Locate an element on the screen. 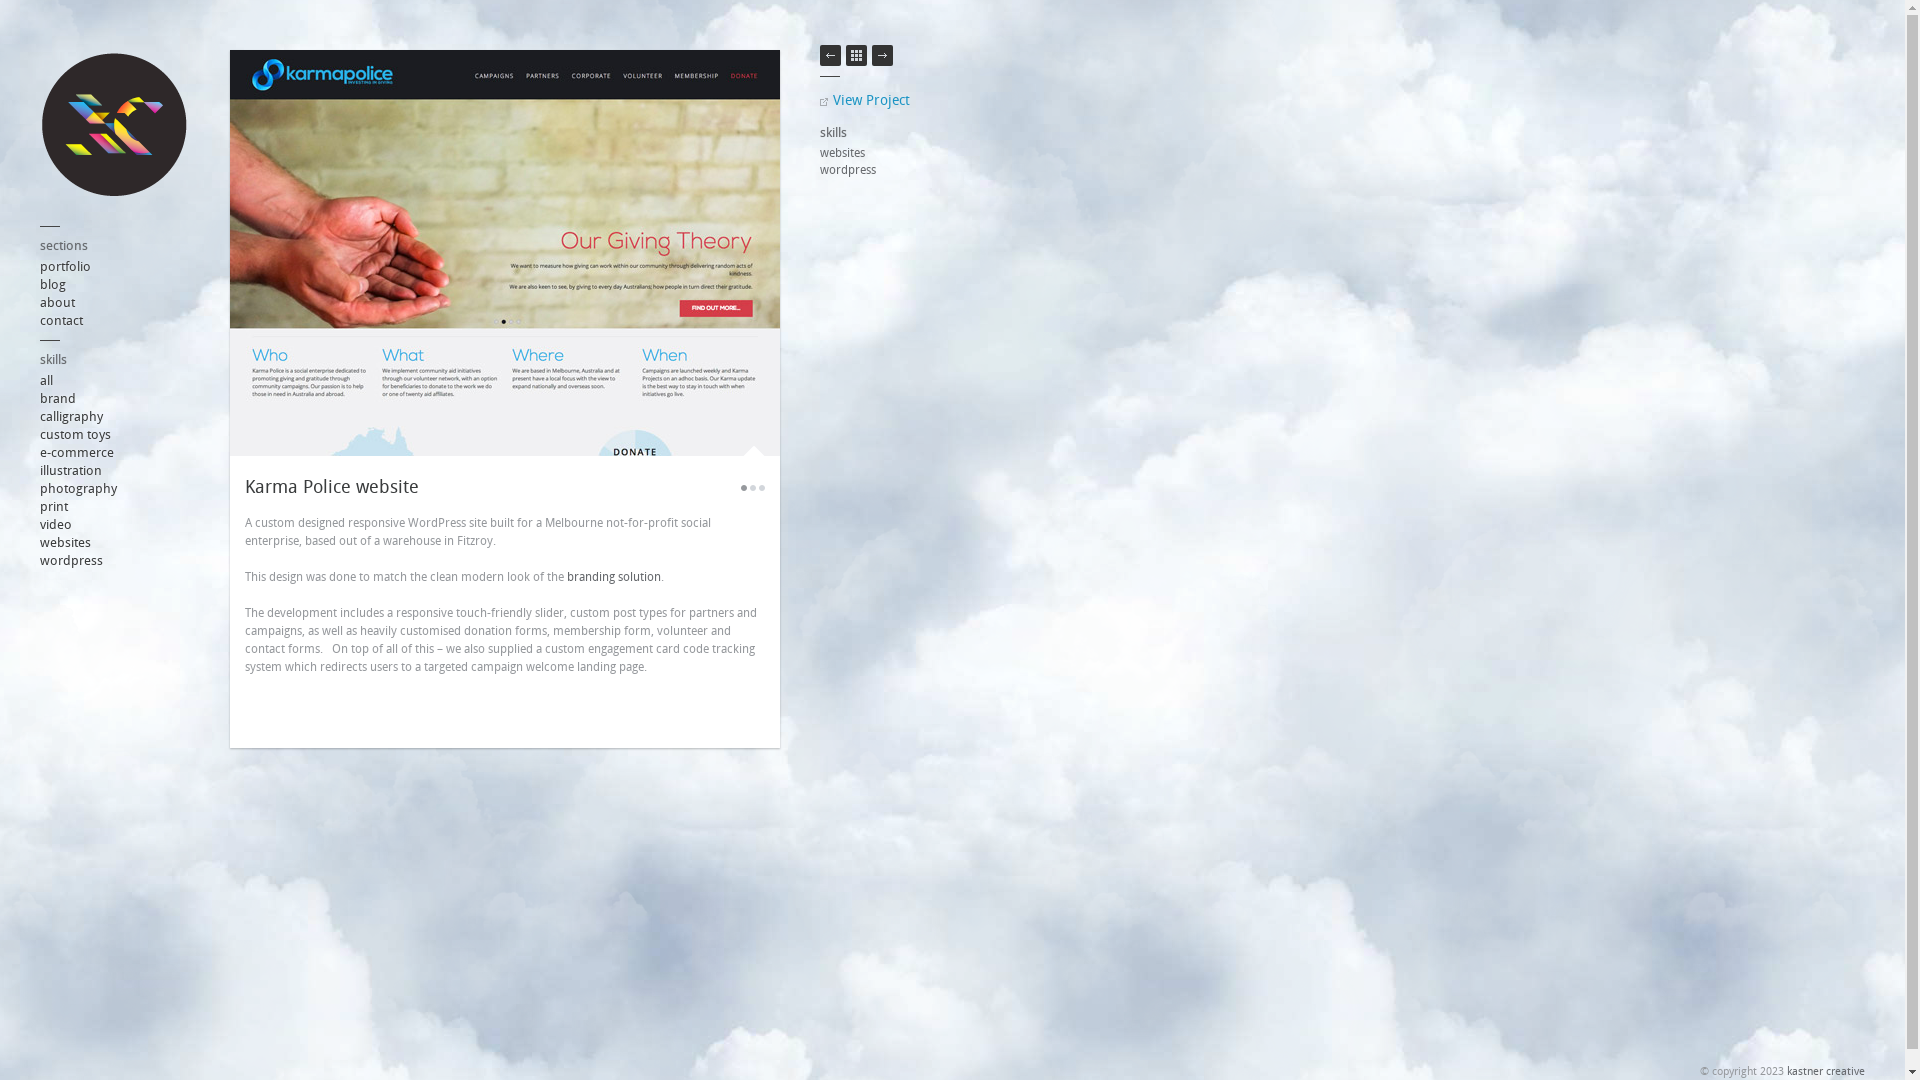  all is located at coordinates (46, 380).